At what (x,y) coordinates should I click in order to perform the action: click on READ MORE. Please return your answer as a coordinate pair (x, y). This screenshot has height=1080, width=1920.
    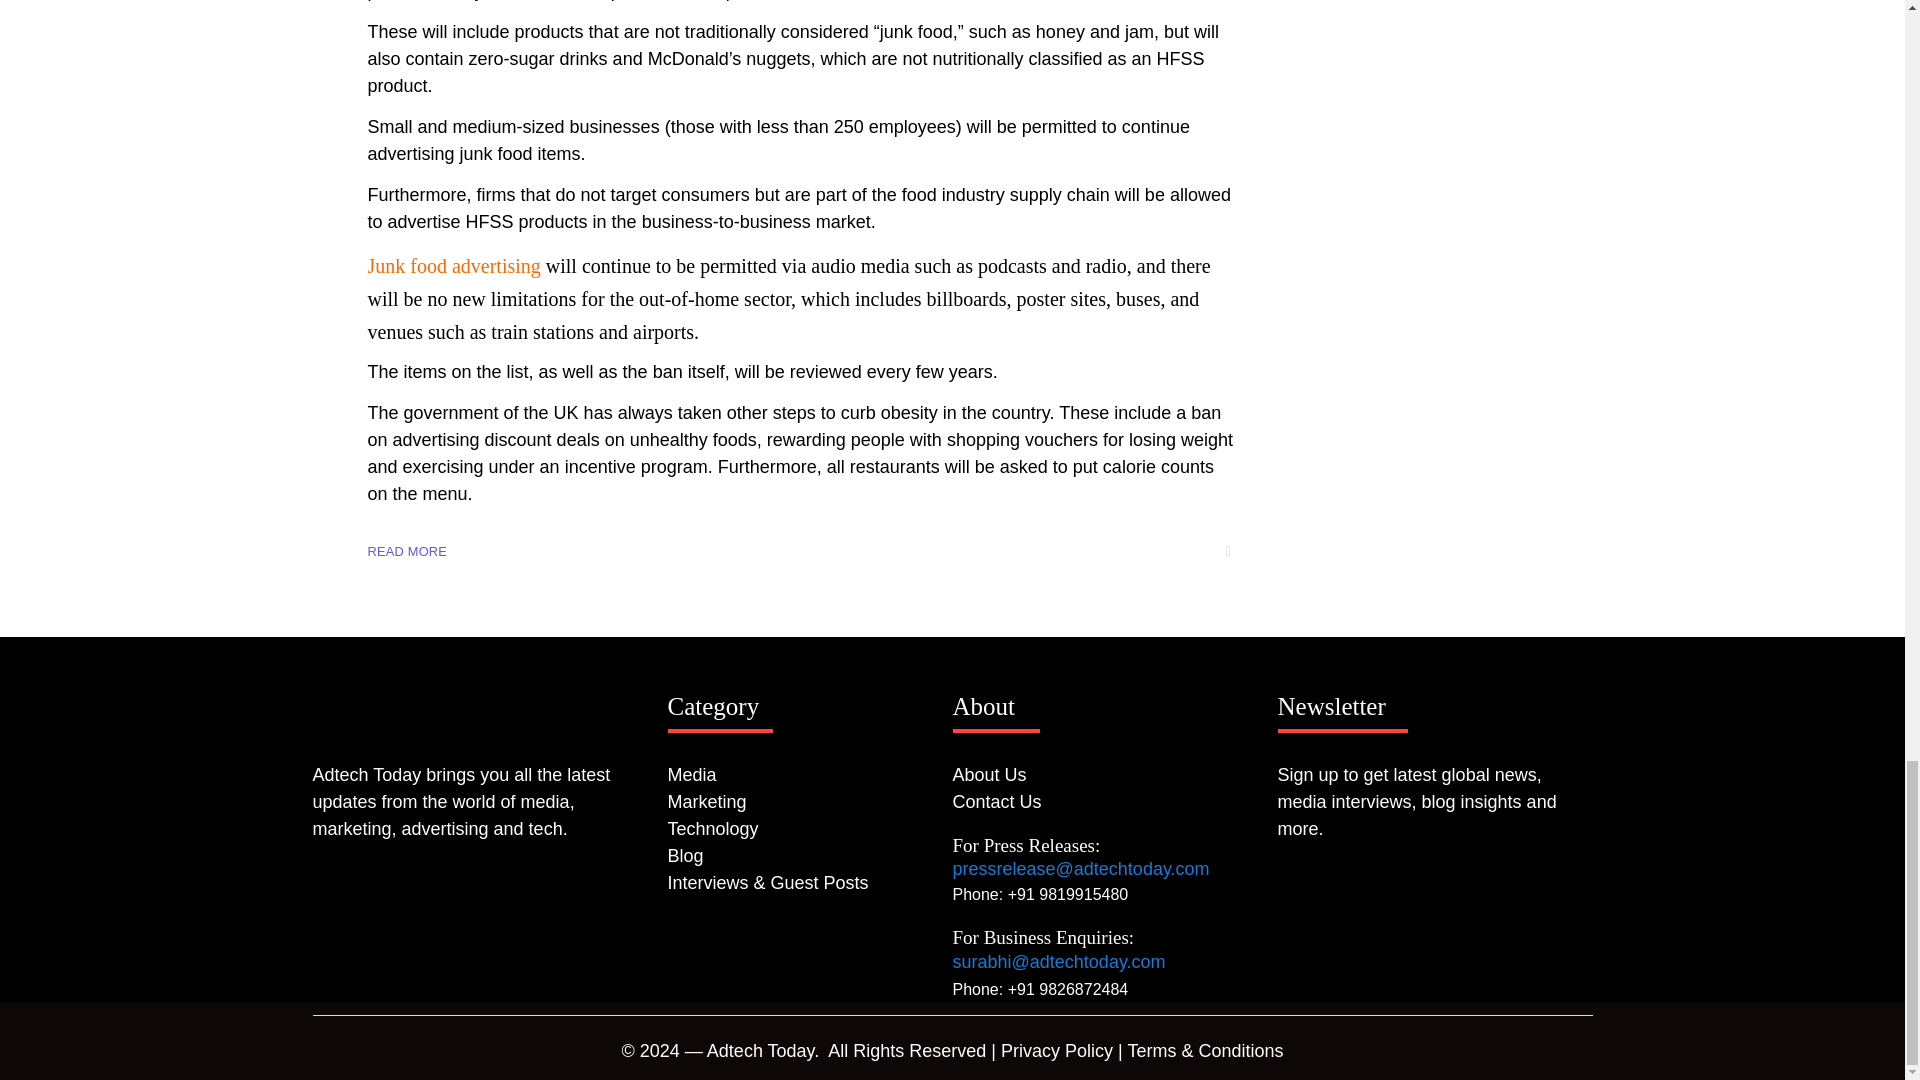
    Looking at the image, I should click on (408, 551).